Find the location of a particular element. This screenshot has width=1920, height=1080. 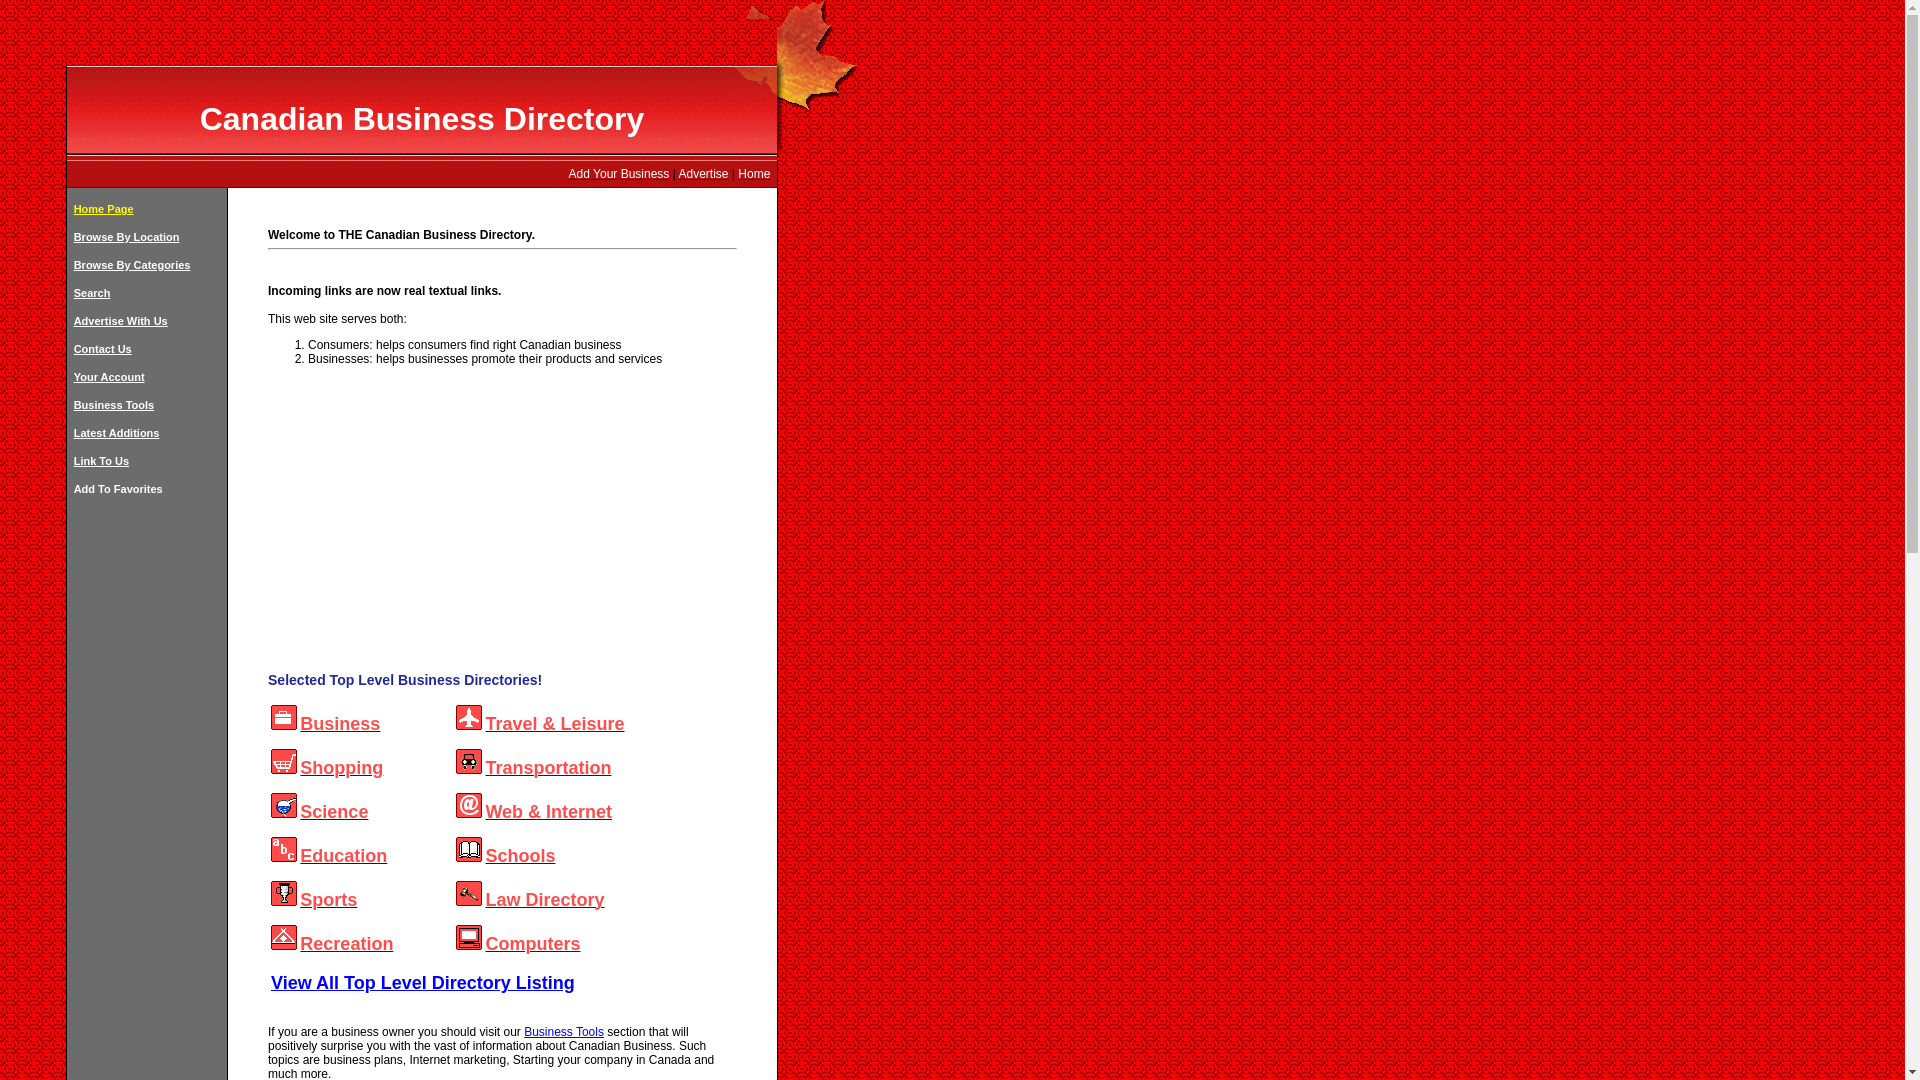

Home Page is located at coordinates (104, 208).